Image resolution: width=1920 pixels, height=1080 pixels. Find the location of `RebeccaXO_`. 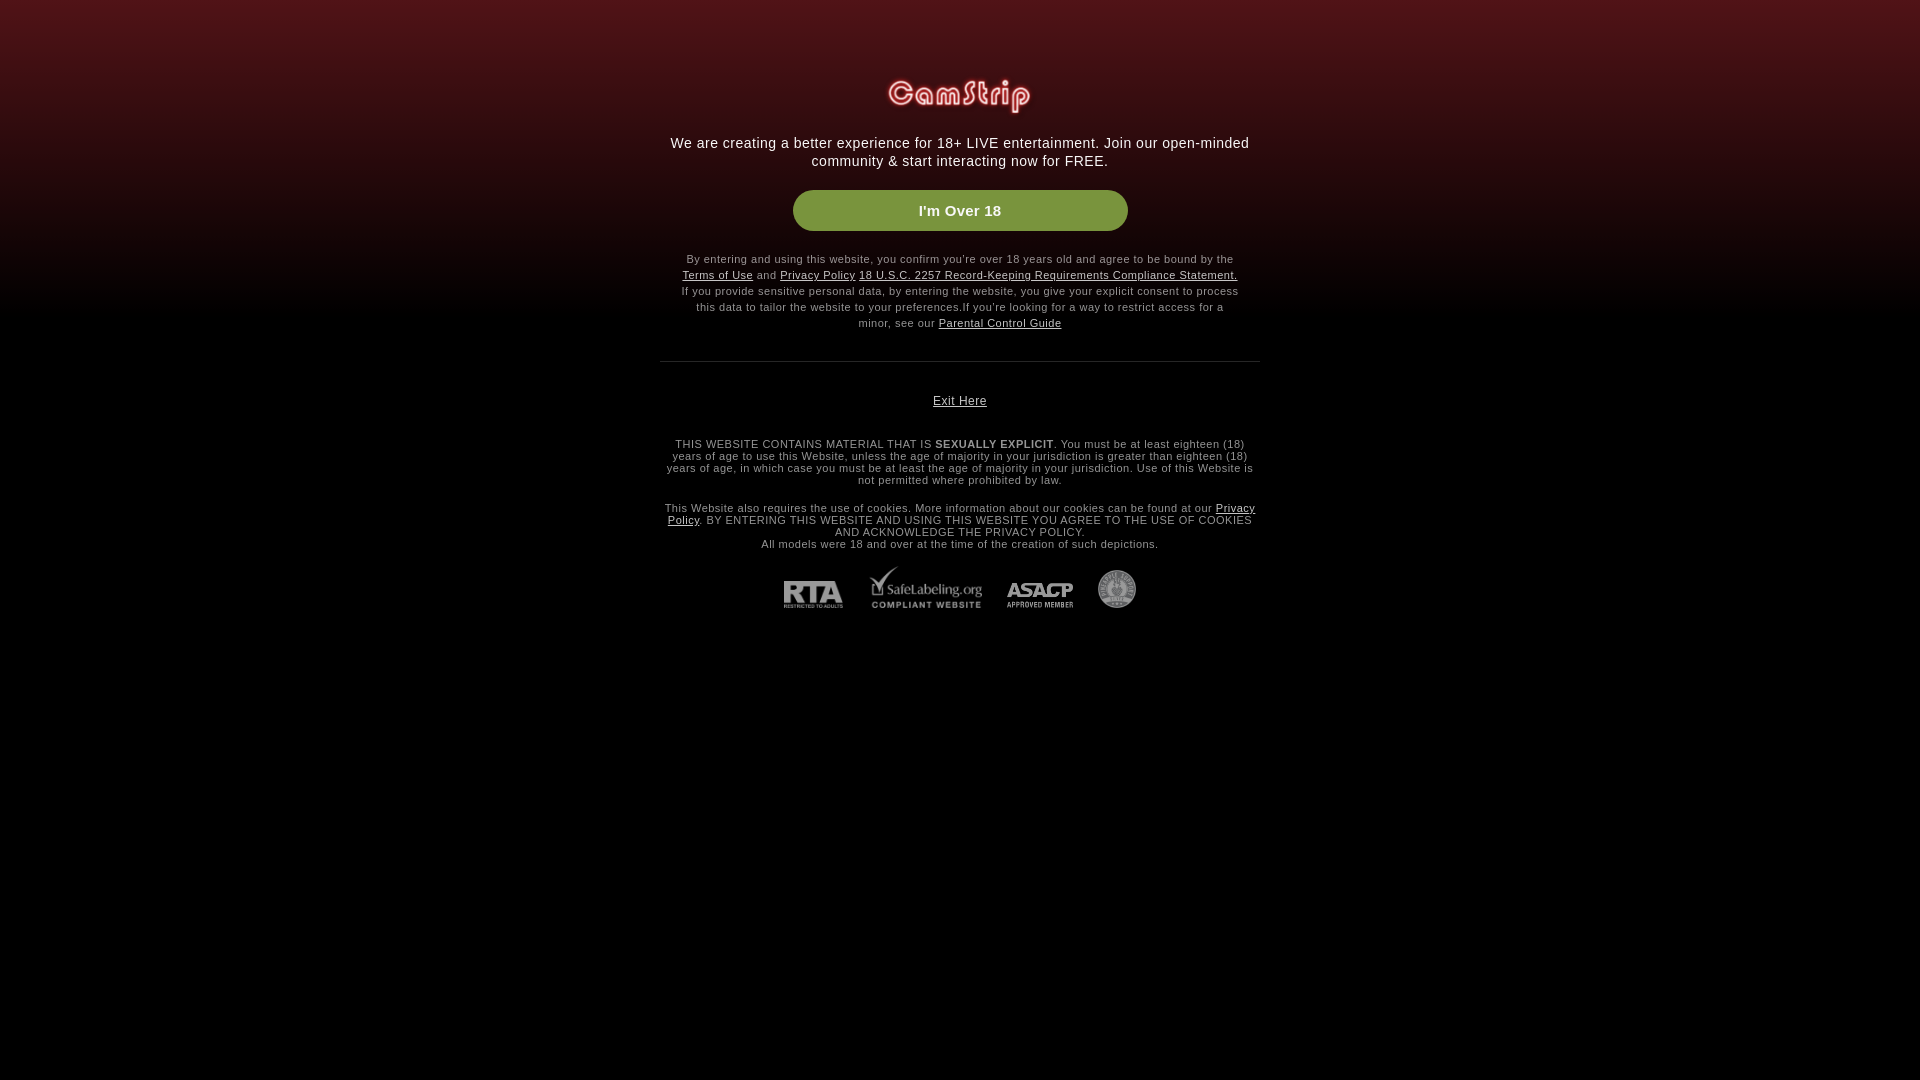

RebeccaXO_ is located at coordinates (420, 773).